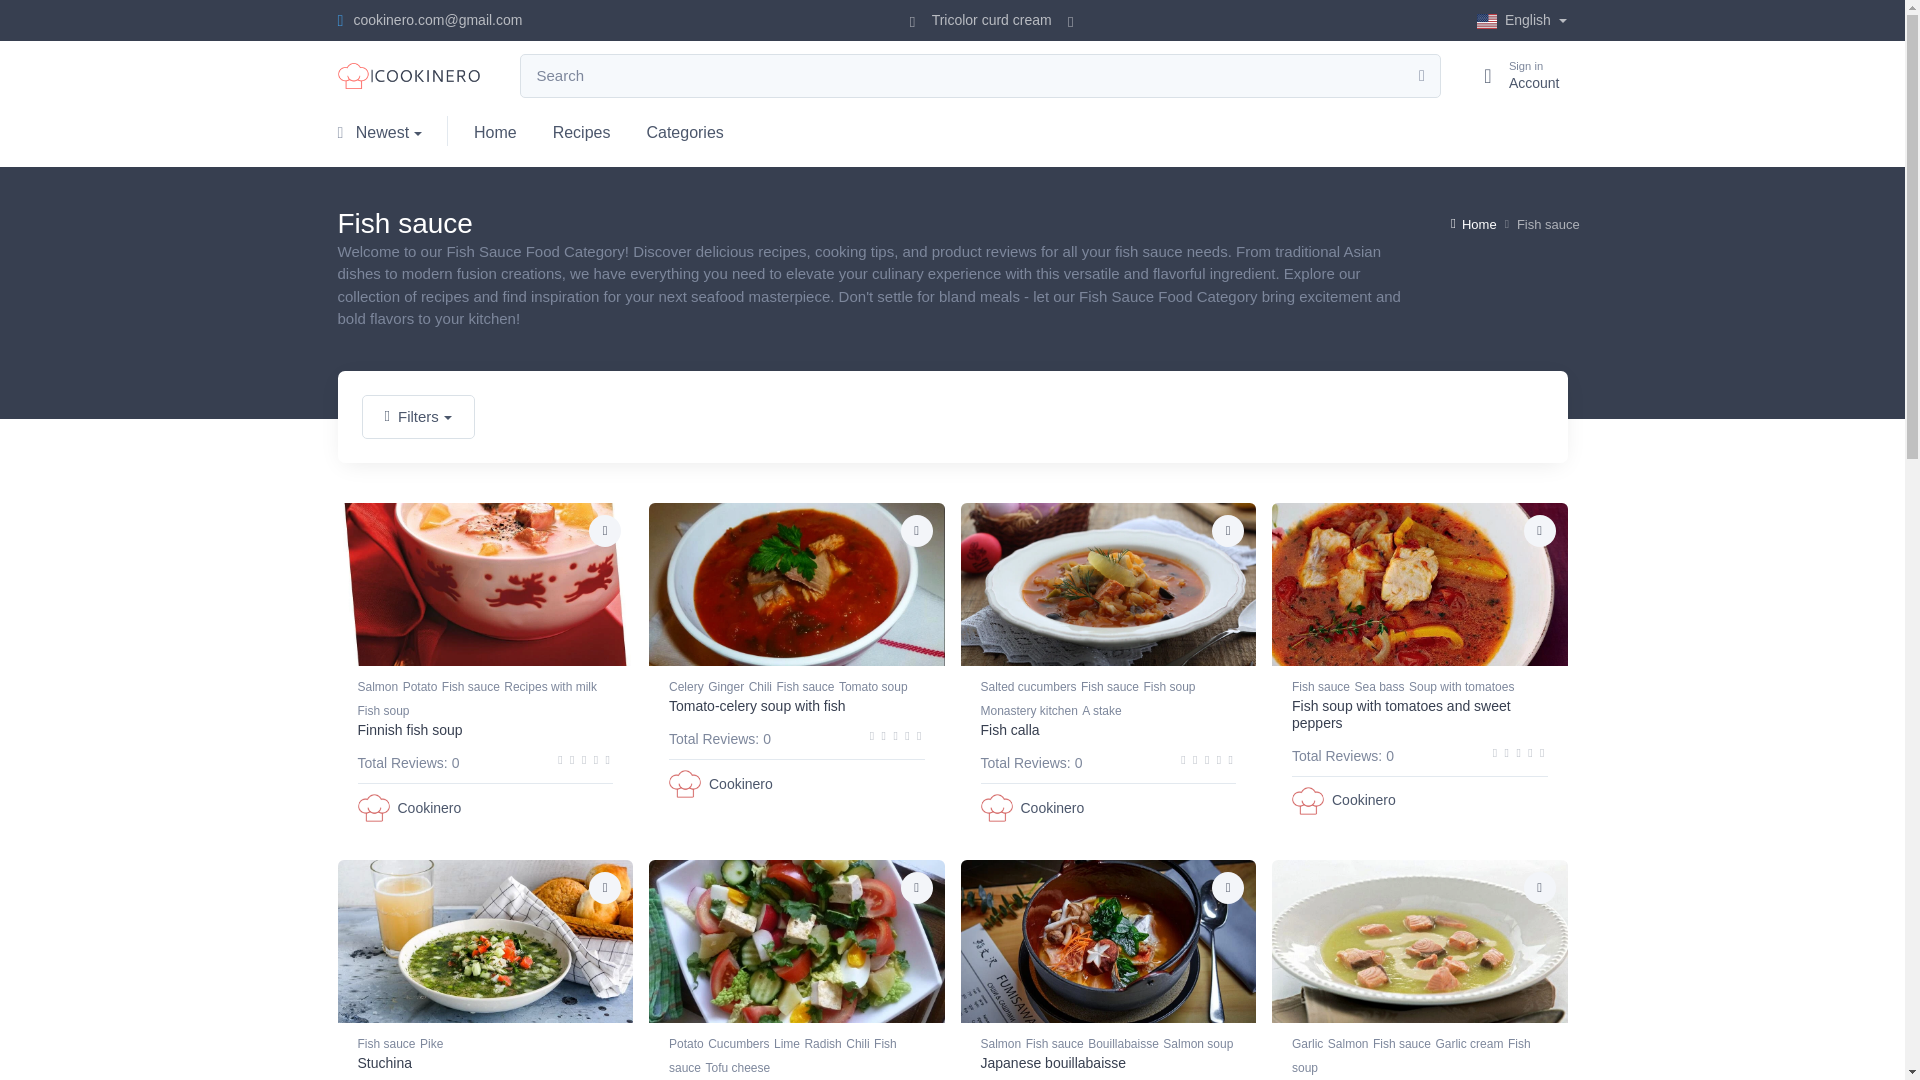  Describe the element at coordinates (496, 130) in the screenshot. I see `Tricolor curd cream` at that location.